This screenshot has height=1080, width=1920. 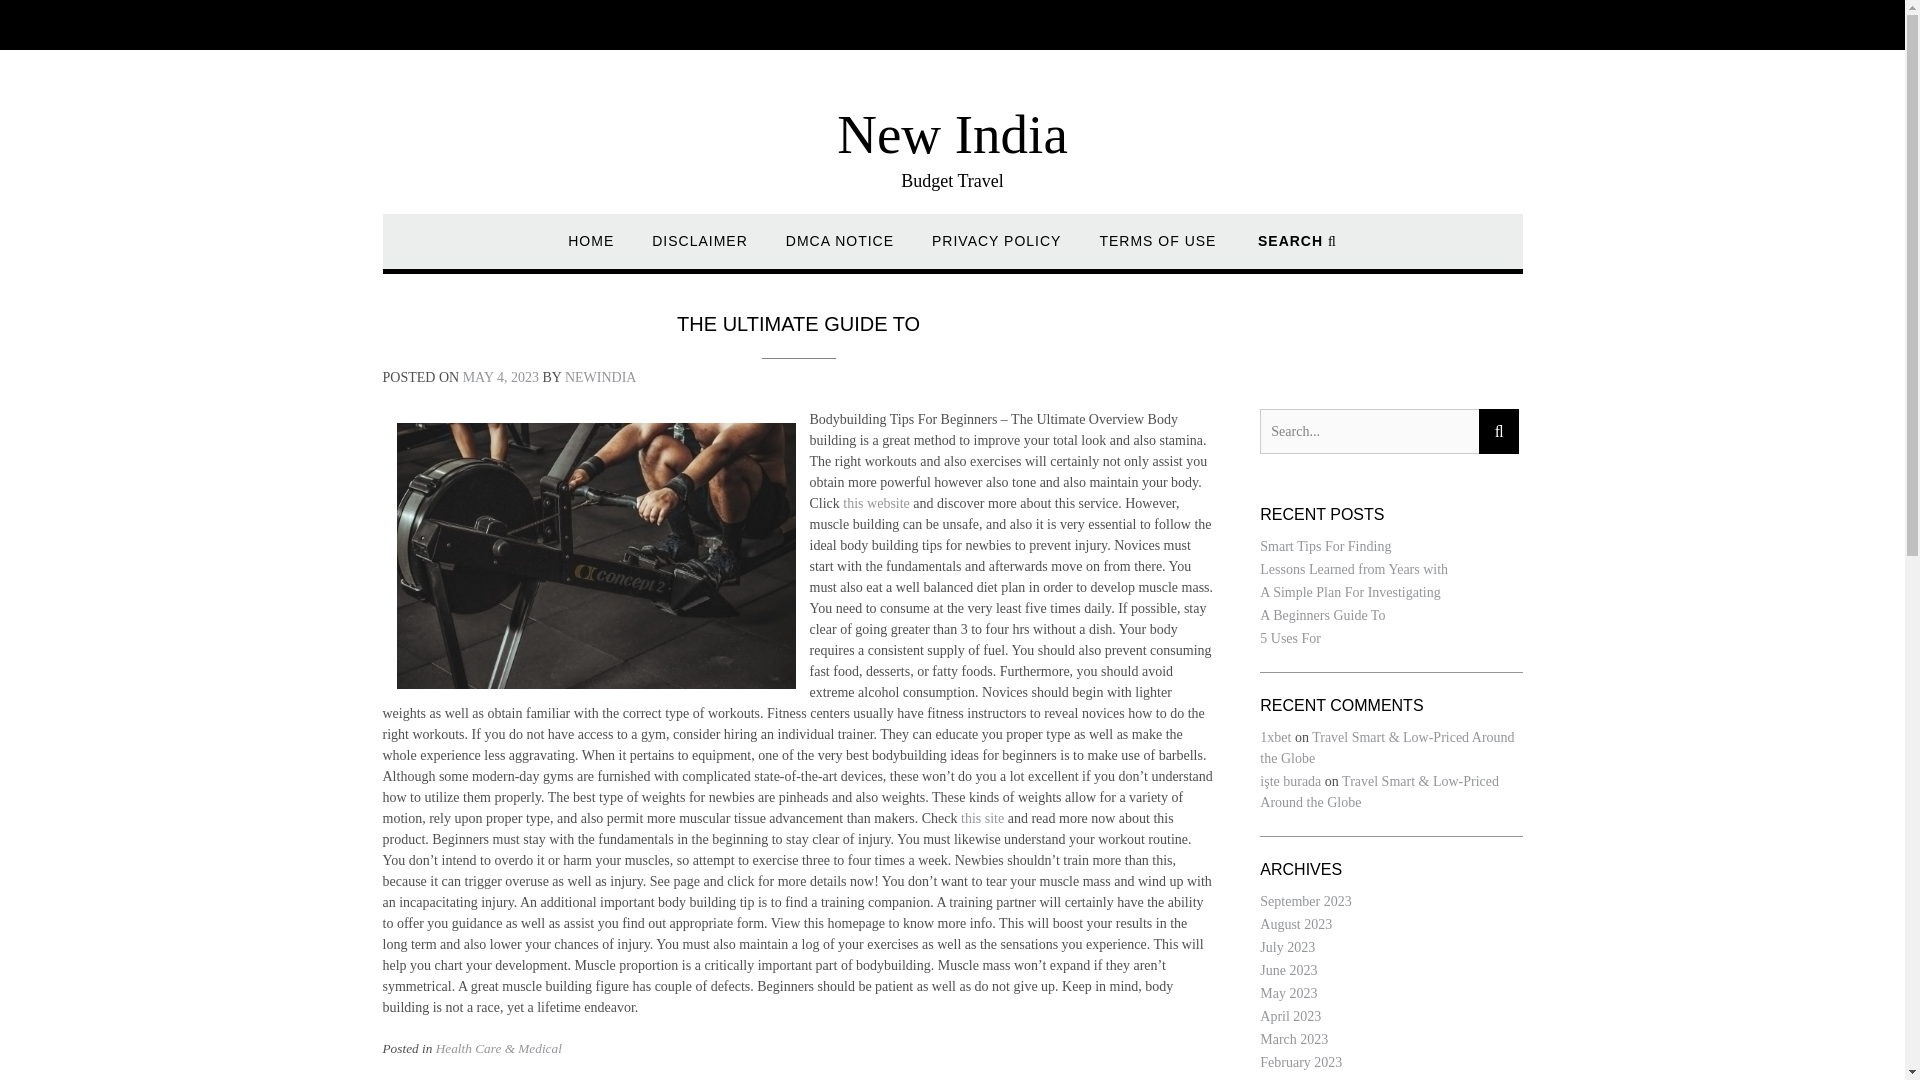 I want to click on 1xbet, so click(x=1274, y=738).